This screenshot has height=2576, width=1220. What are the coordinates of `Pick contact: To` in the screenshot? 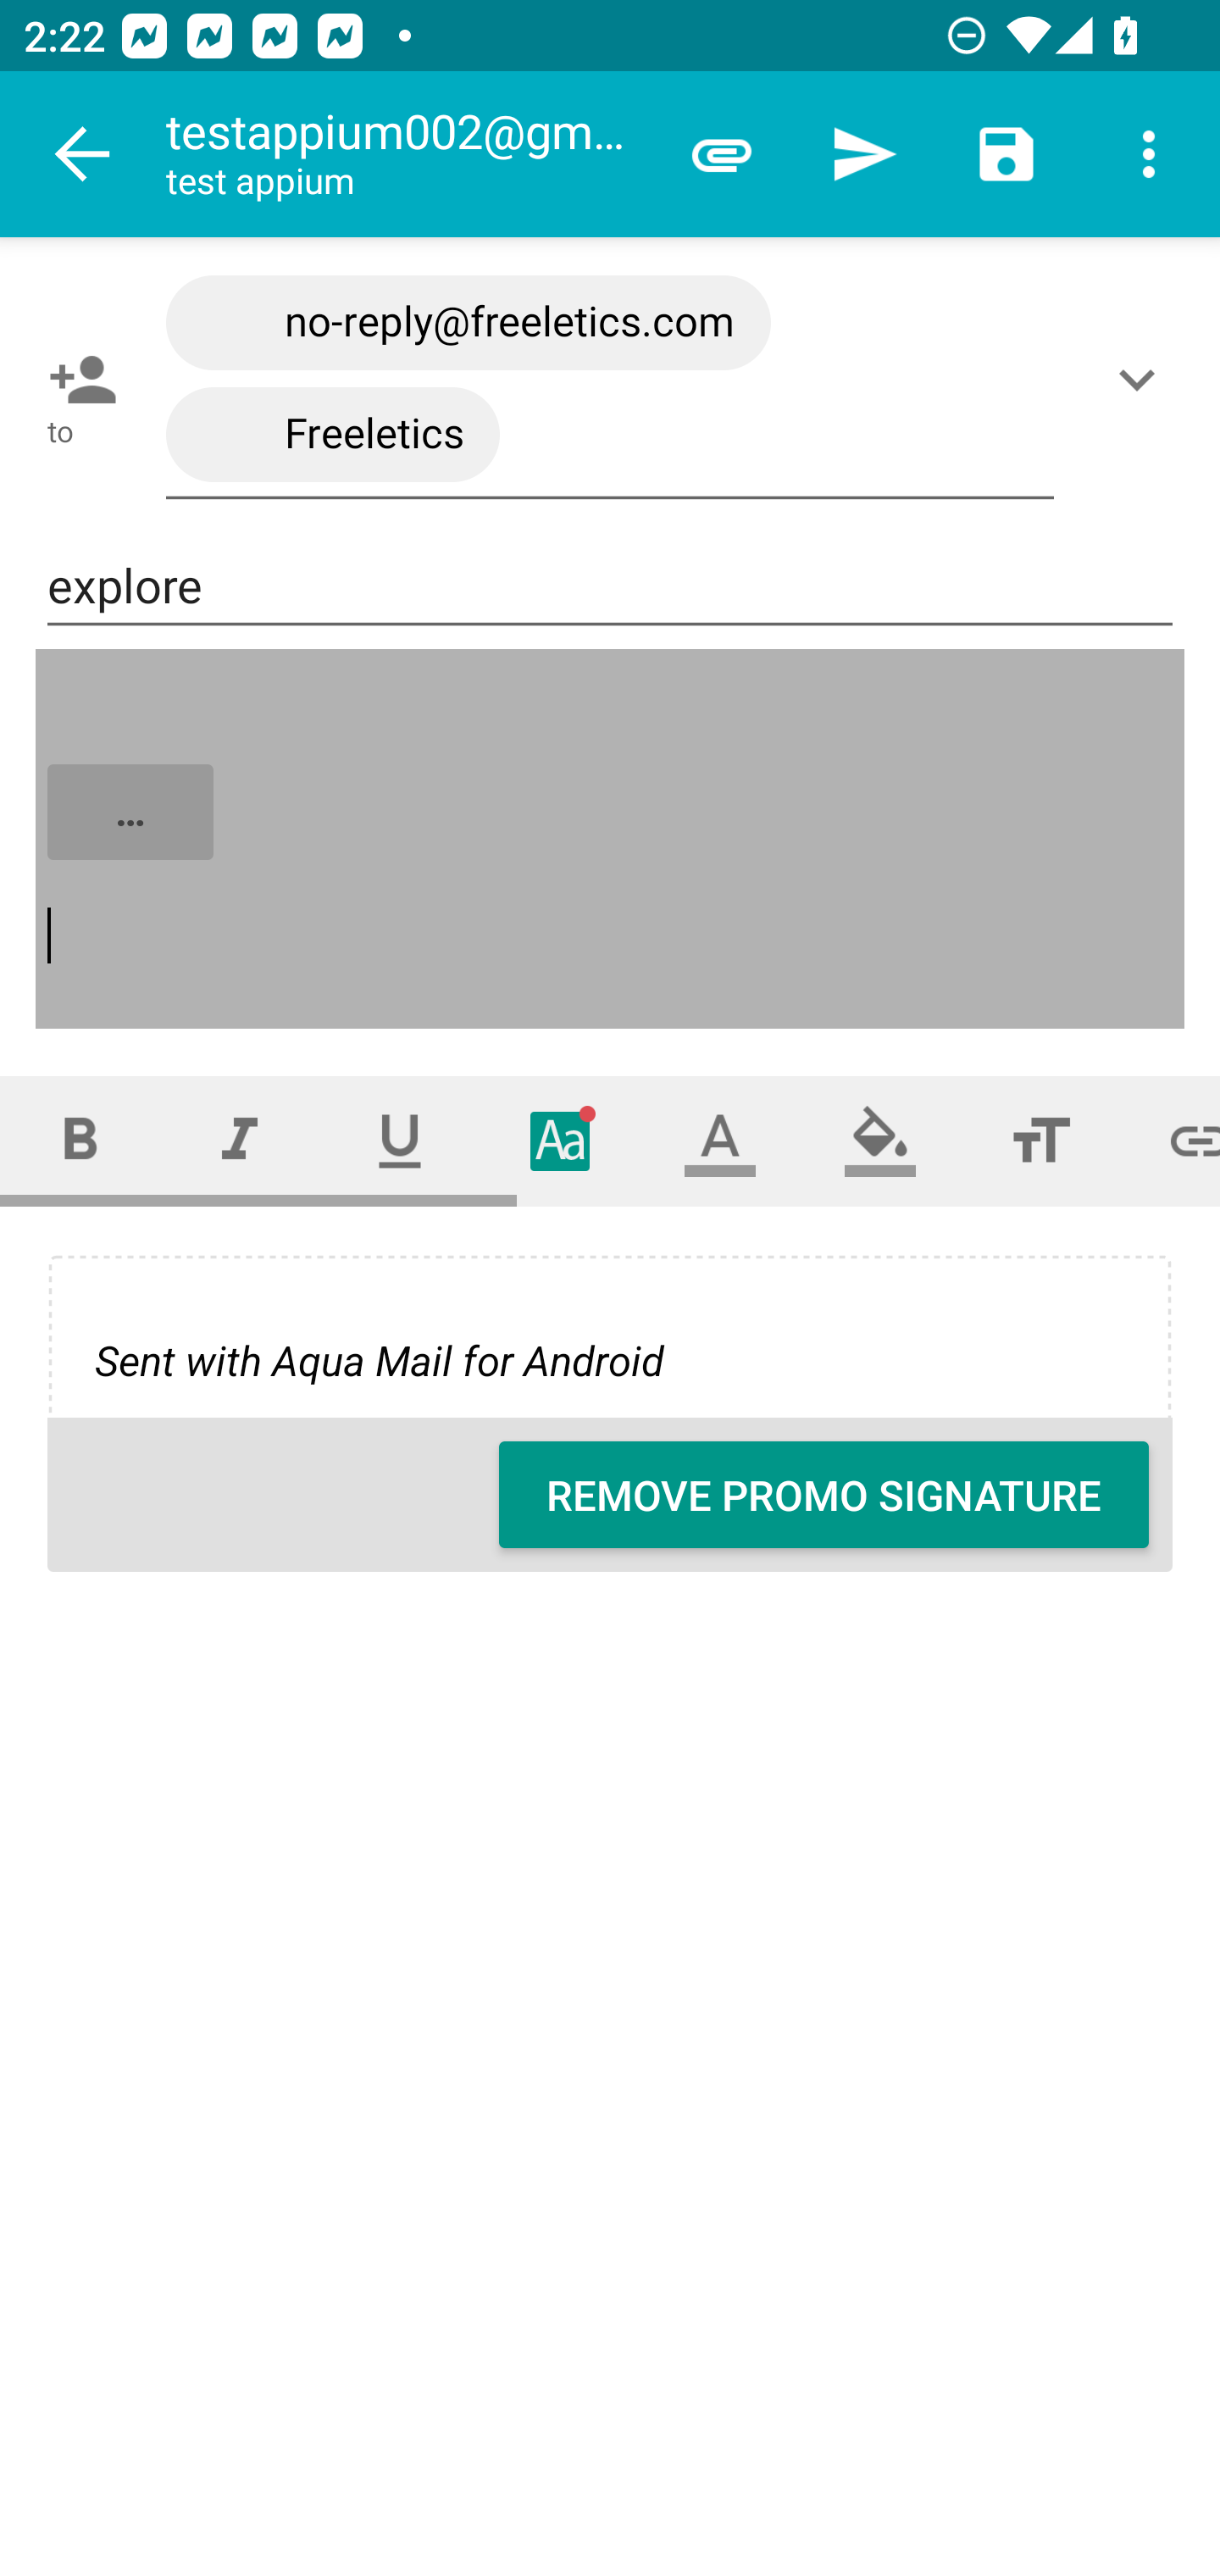 It's located at (76, 380).